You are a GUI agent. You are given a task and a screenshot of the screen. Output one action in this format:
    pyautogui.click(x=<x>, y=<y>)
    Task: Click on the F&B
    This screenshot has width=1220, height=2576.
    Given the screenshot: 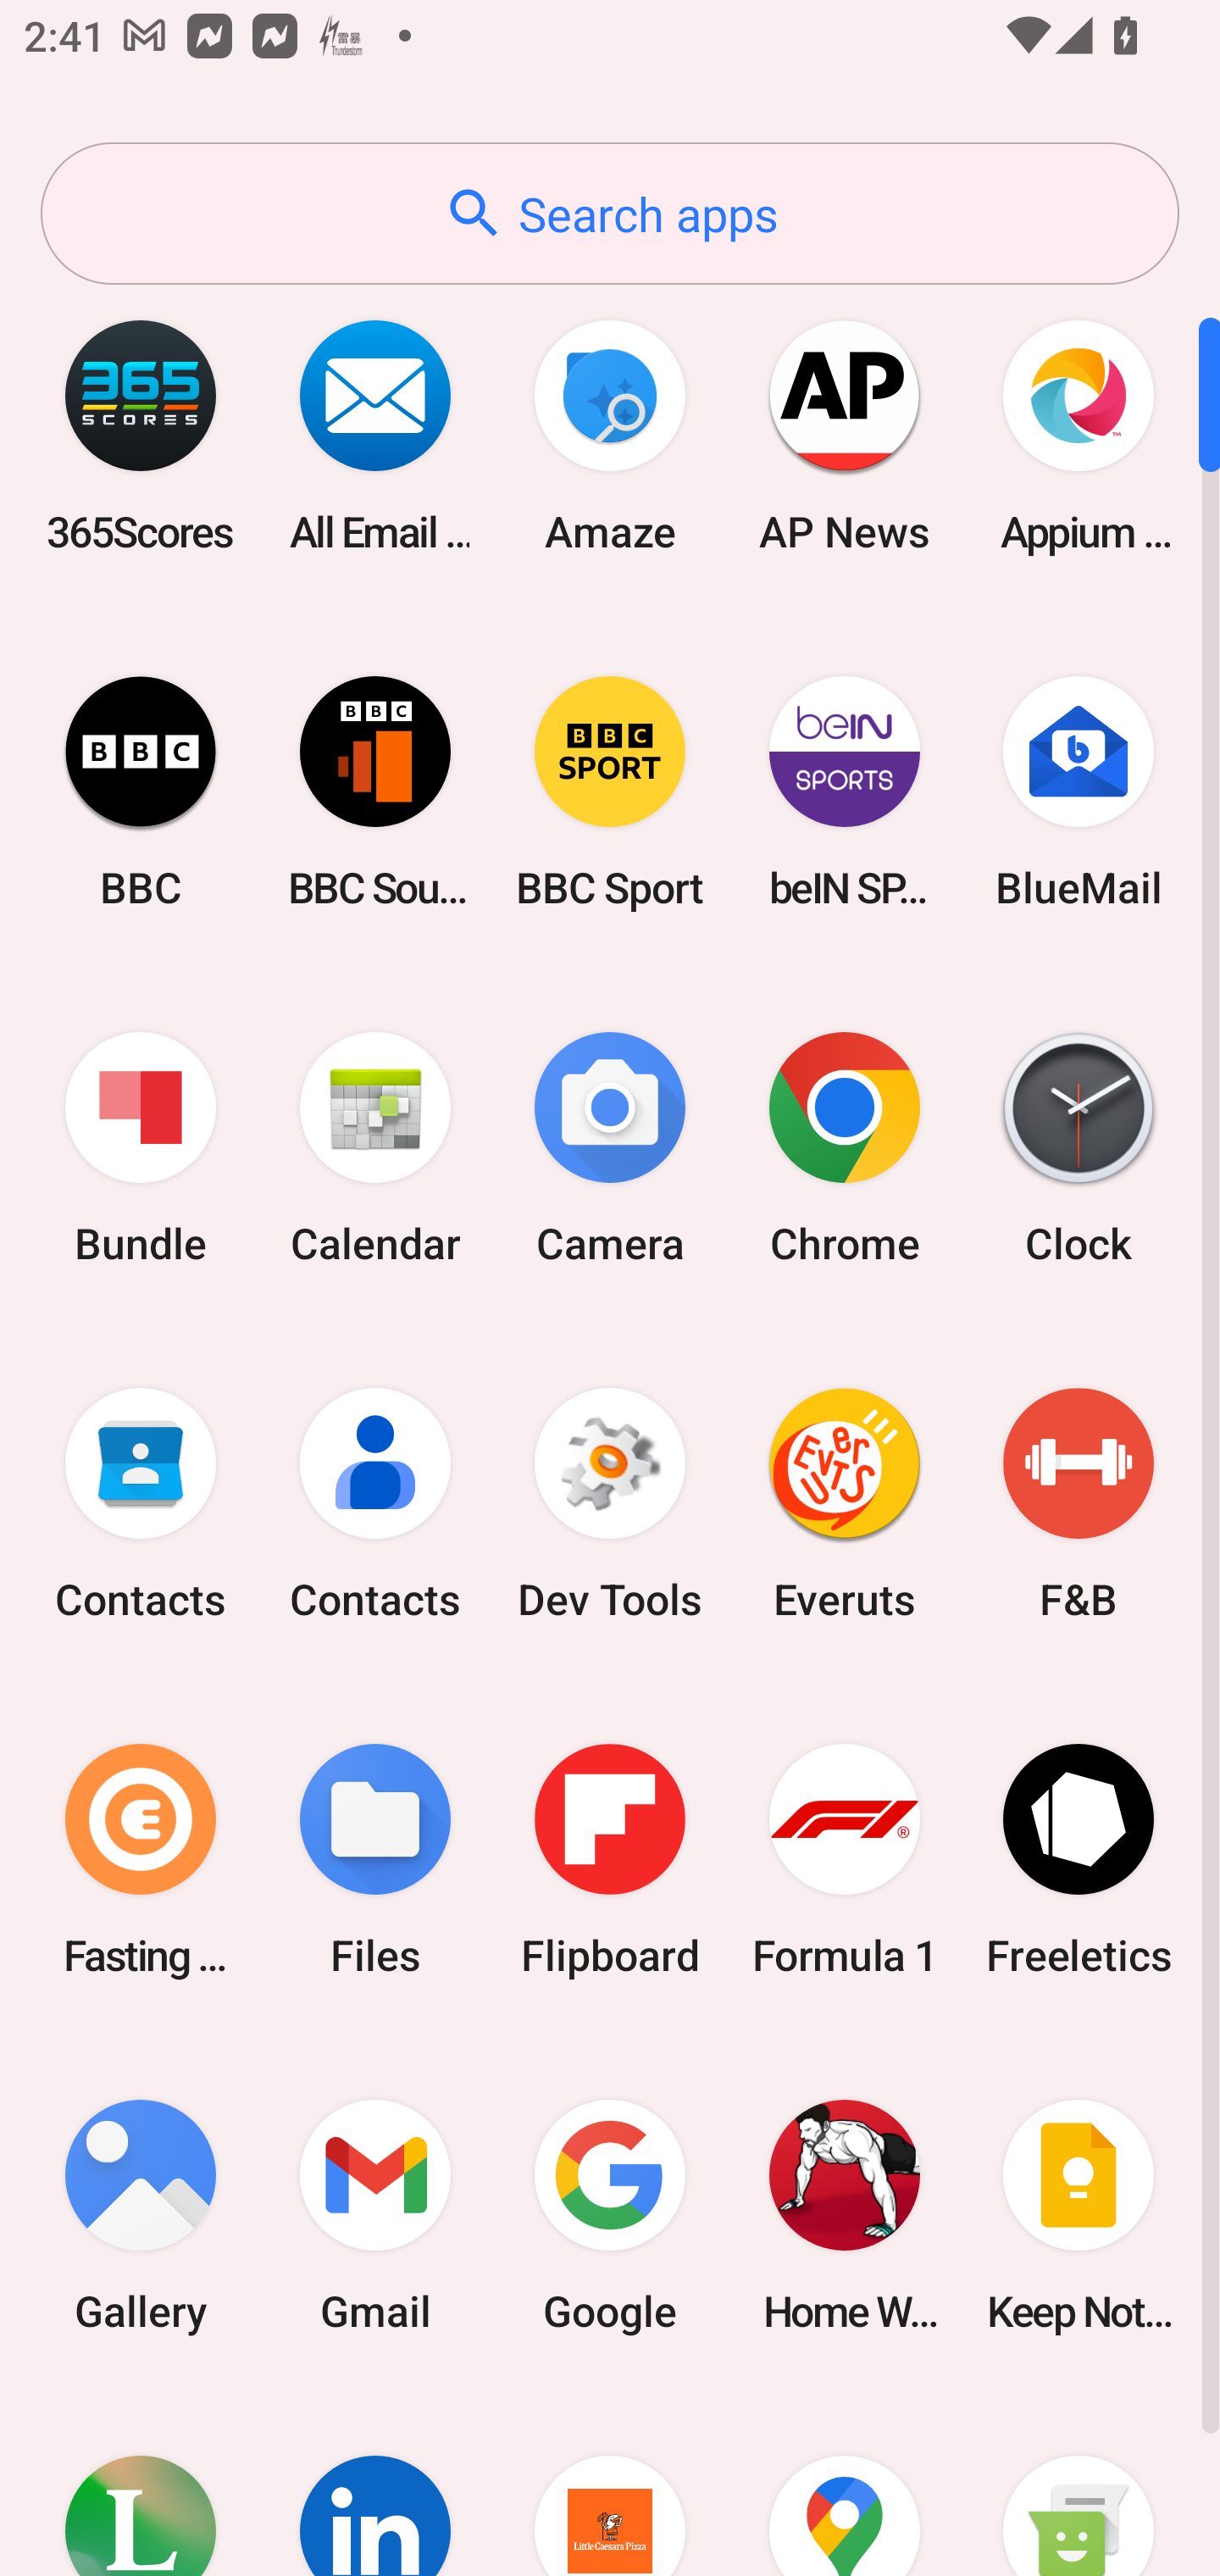 What is the action you would take?
    pyautogui.click(x=1079, y=1504)
    